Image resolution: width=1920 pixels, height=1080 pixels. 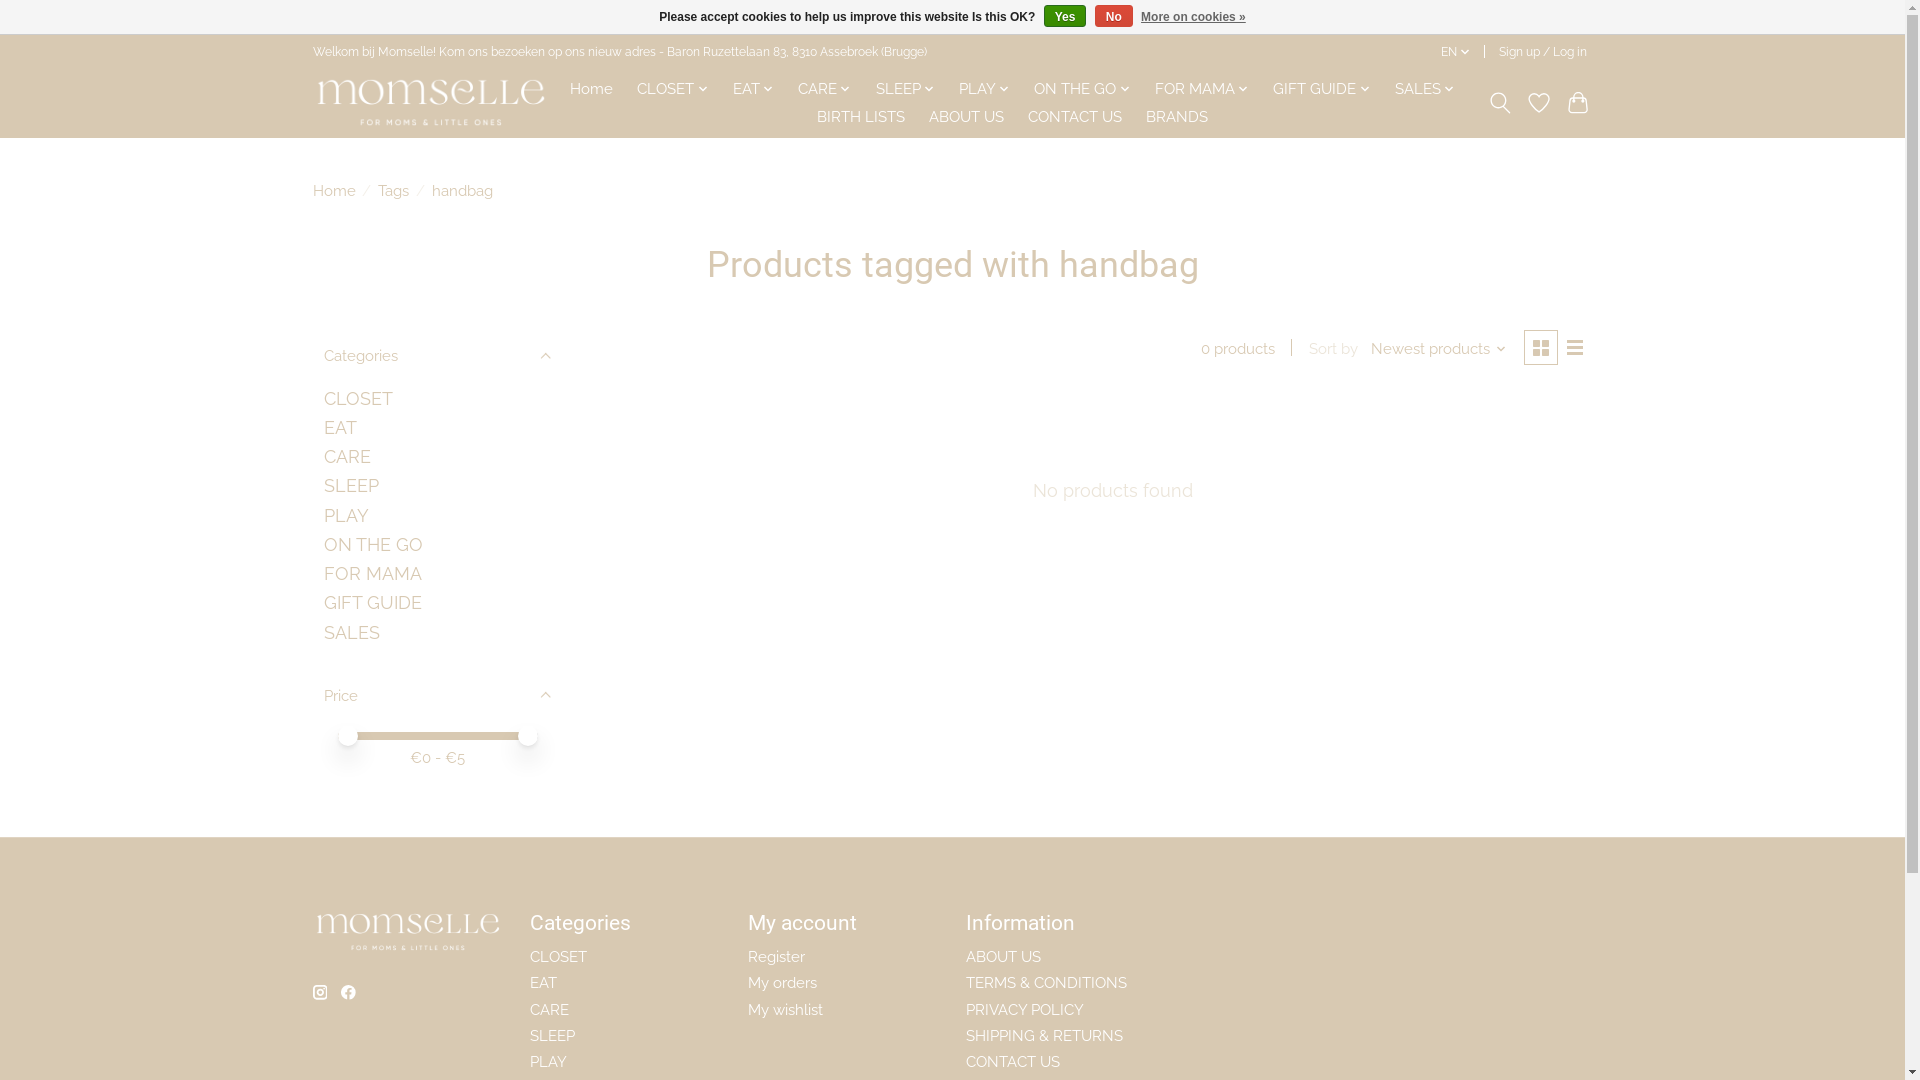 I want to click on ABOUT US, so click(x=1004, y=956).